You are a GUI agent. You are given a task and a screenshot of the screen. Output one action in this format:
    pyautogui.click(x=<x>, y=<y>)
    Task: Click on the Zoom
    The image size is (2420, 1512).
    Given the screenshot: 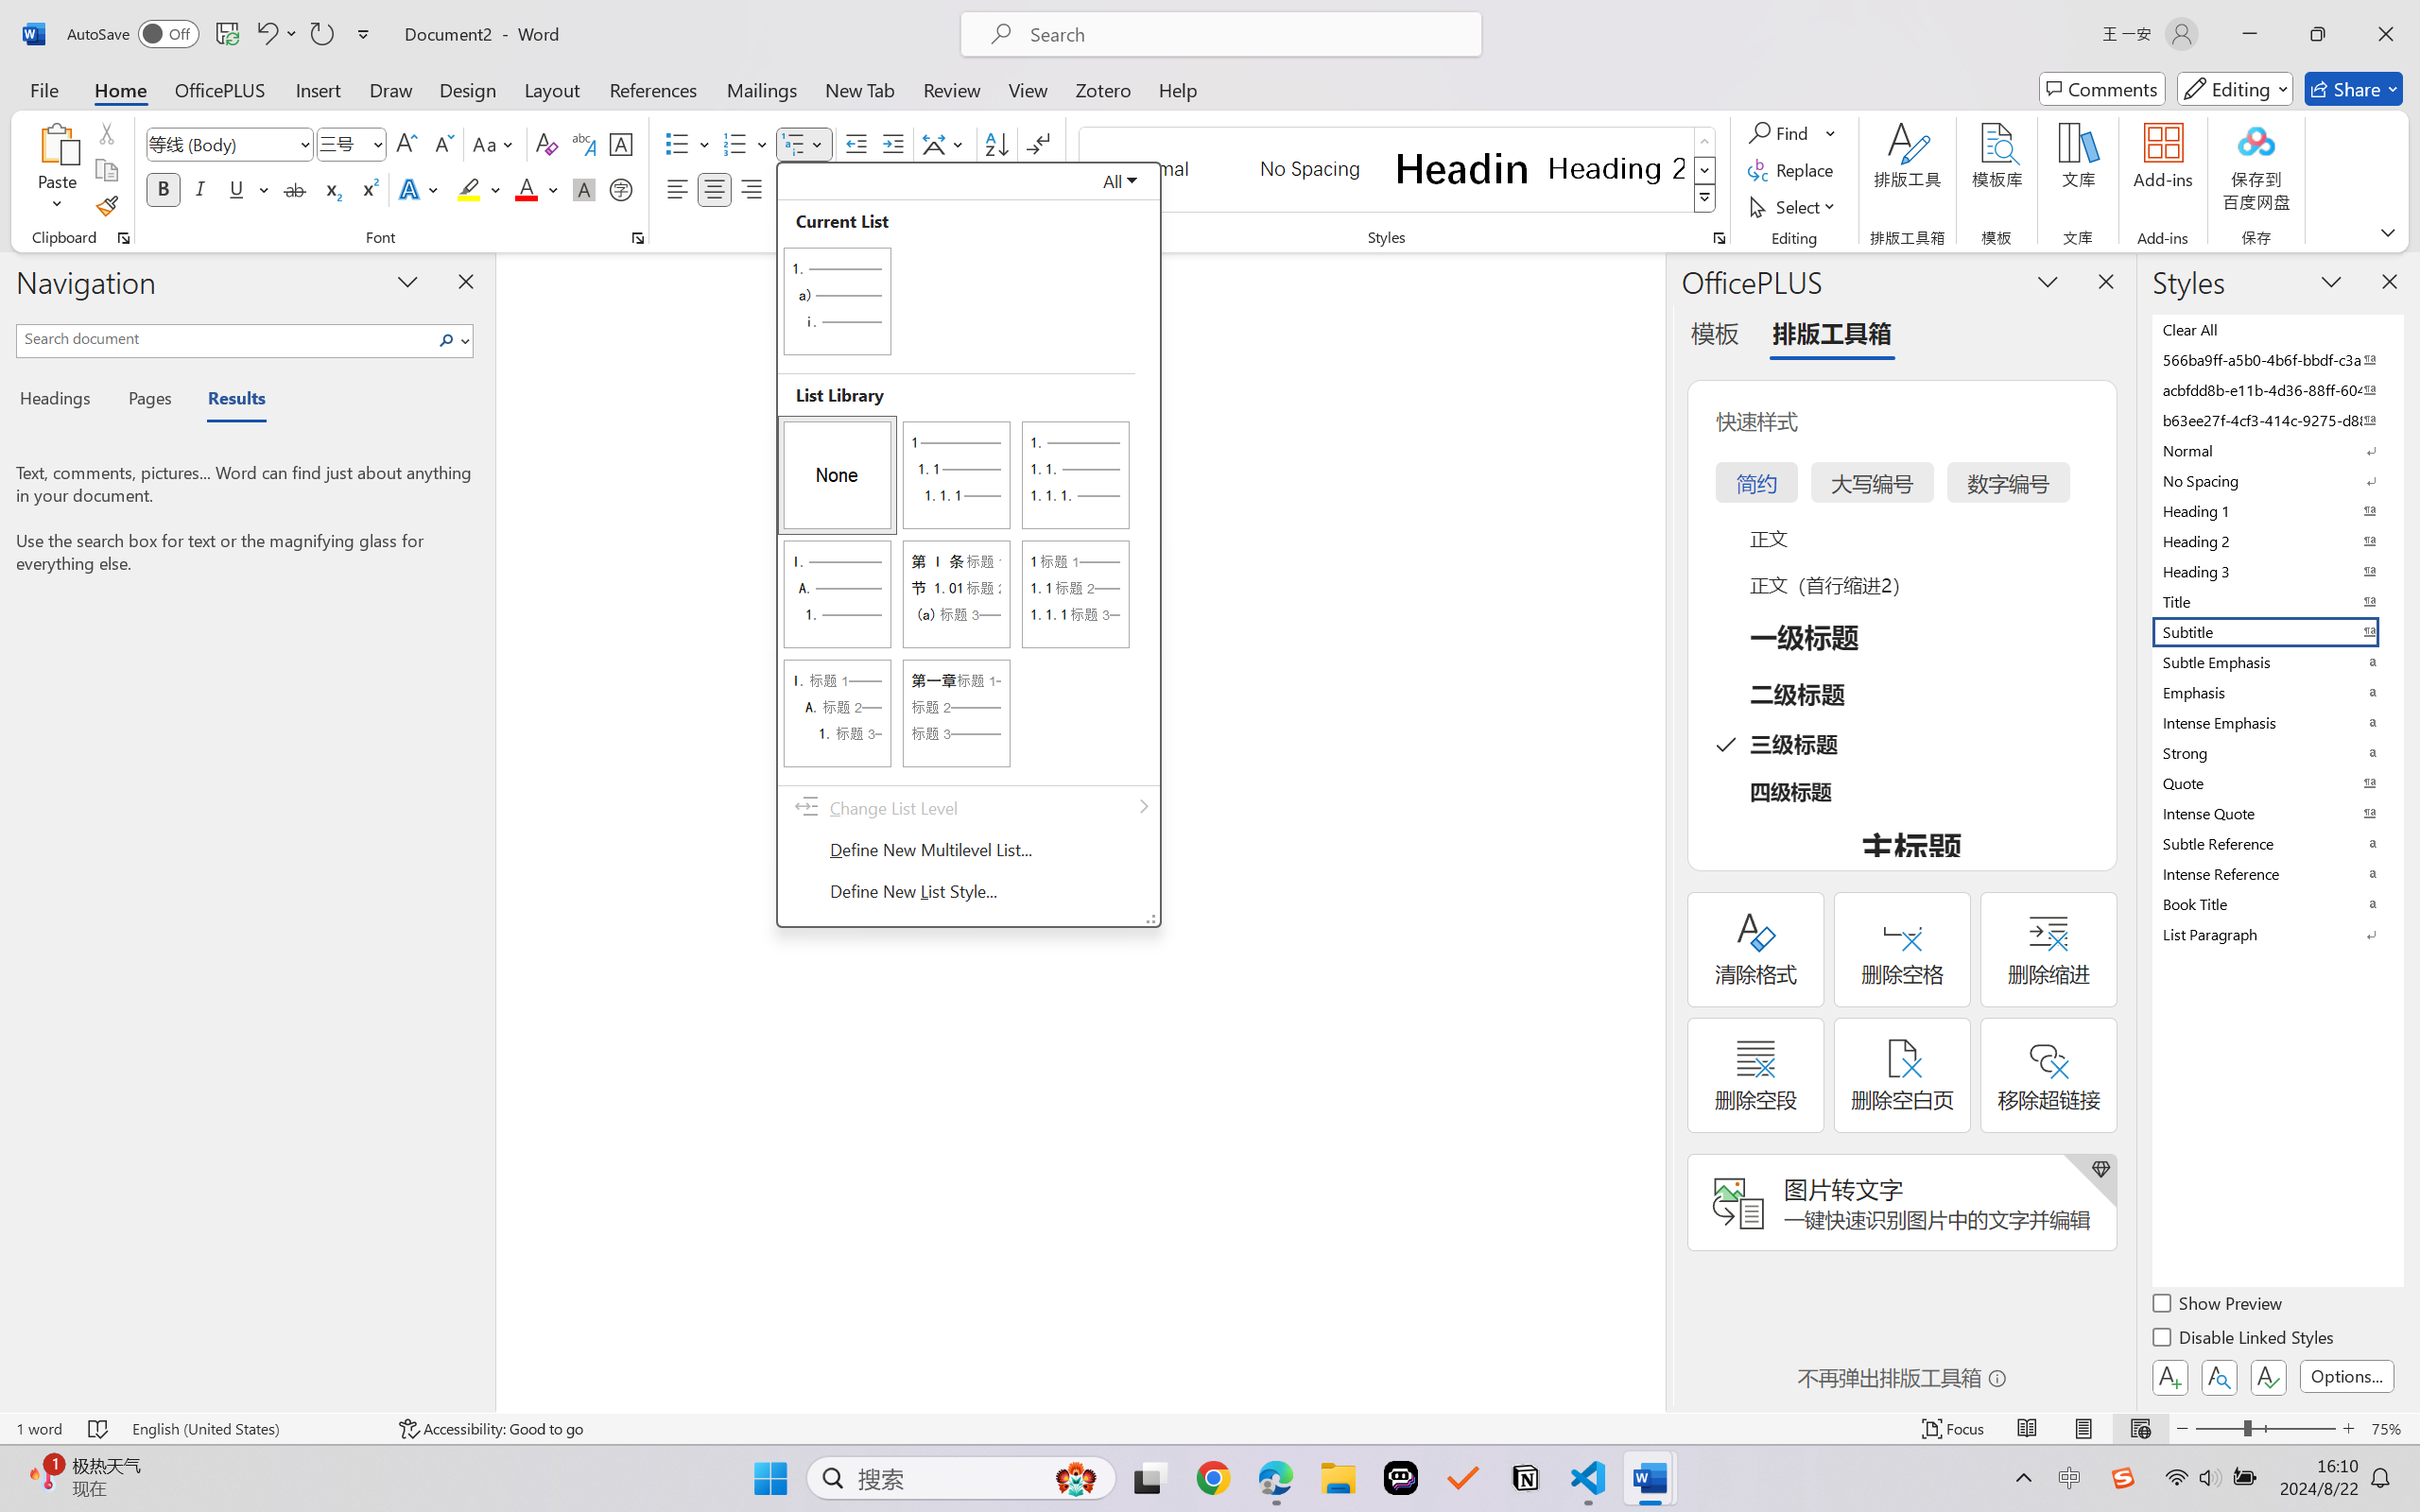 What is the action you would take?
    pyautogui.click(x=2265, y=1429)
    